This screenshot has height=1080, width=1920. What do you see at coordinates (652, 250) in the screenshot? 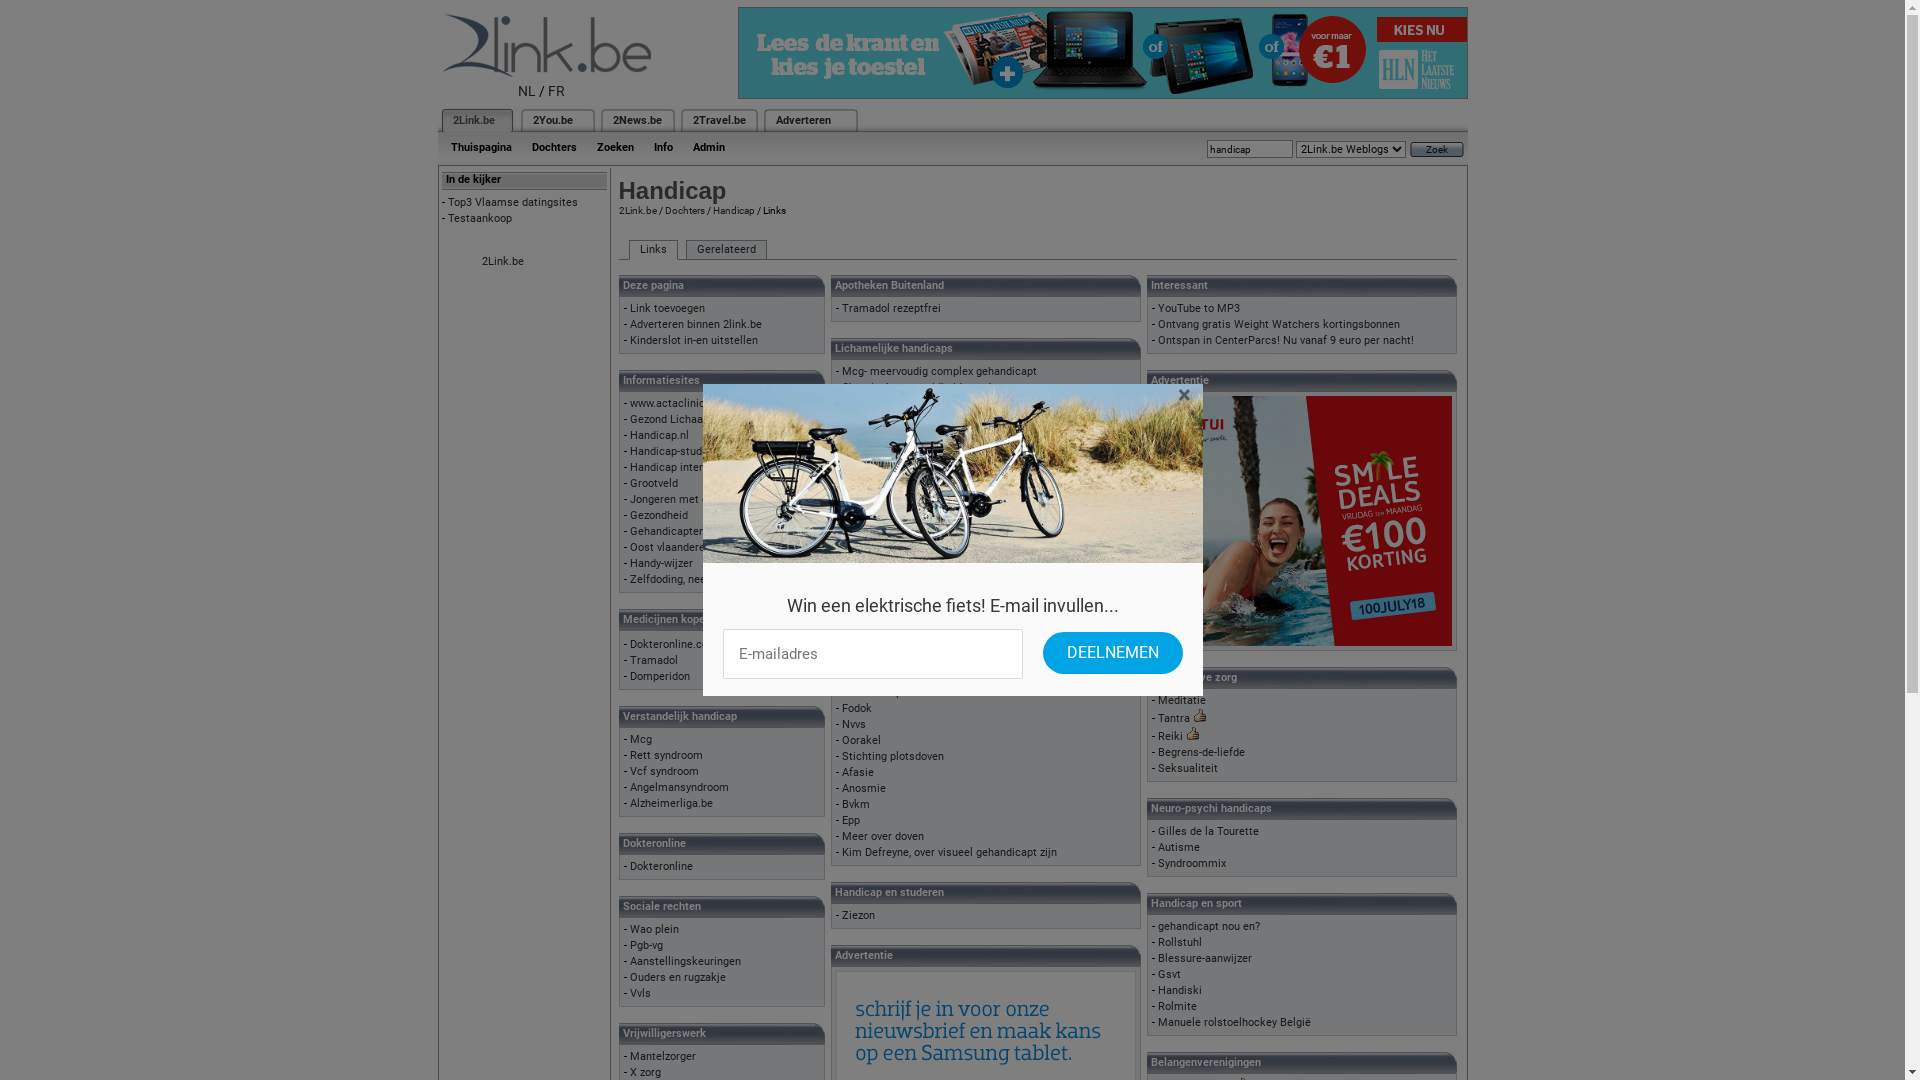
I see `Links` at bounding box center [652, 250].